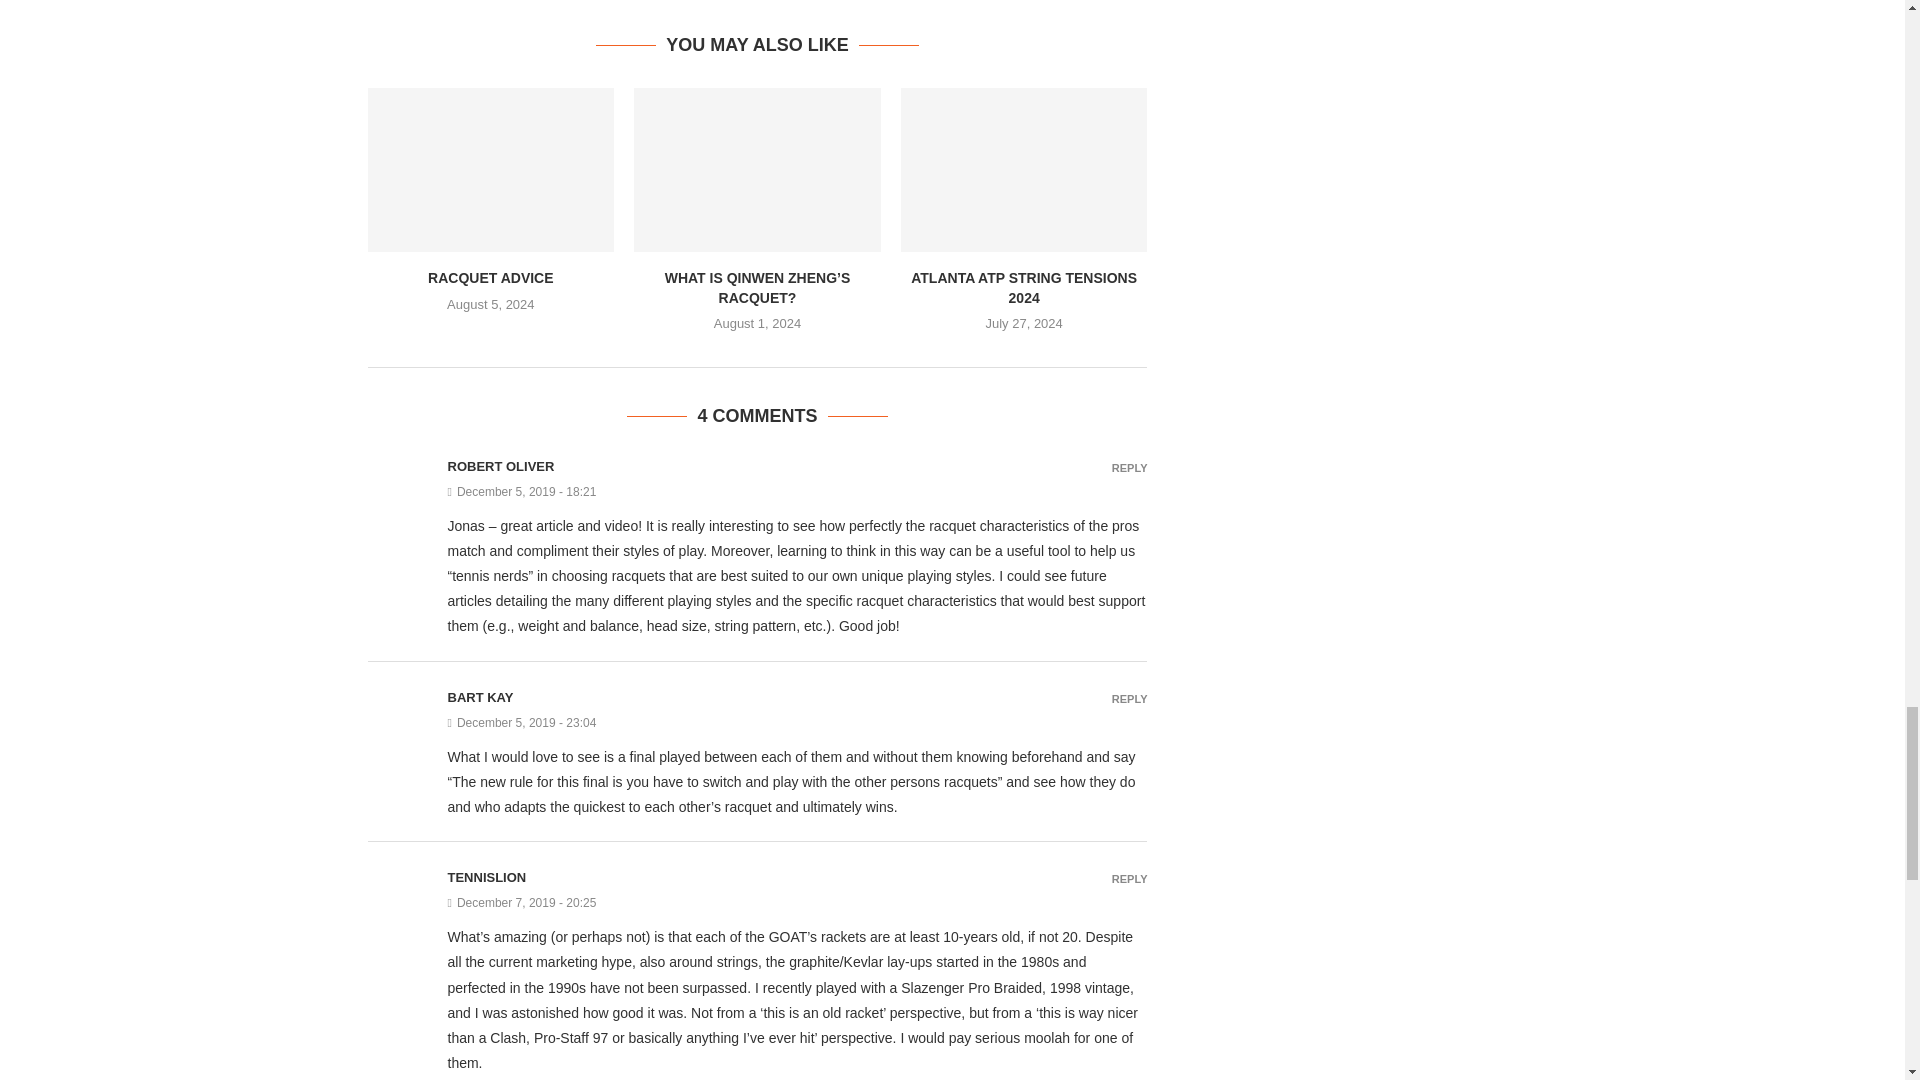 This screenshot has width=1920, height=1080. I want to click on Saturday, December 7, 2019, 8:25 pm, so click(798, 903).